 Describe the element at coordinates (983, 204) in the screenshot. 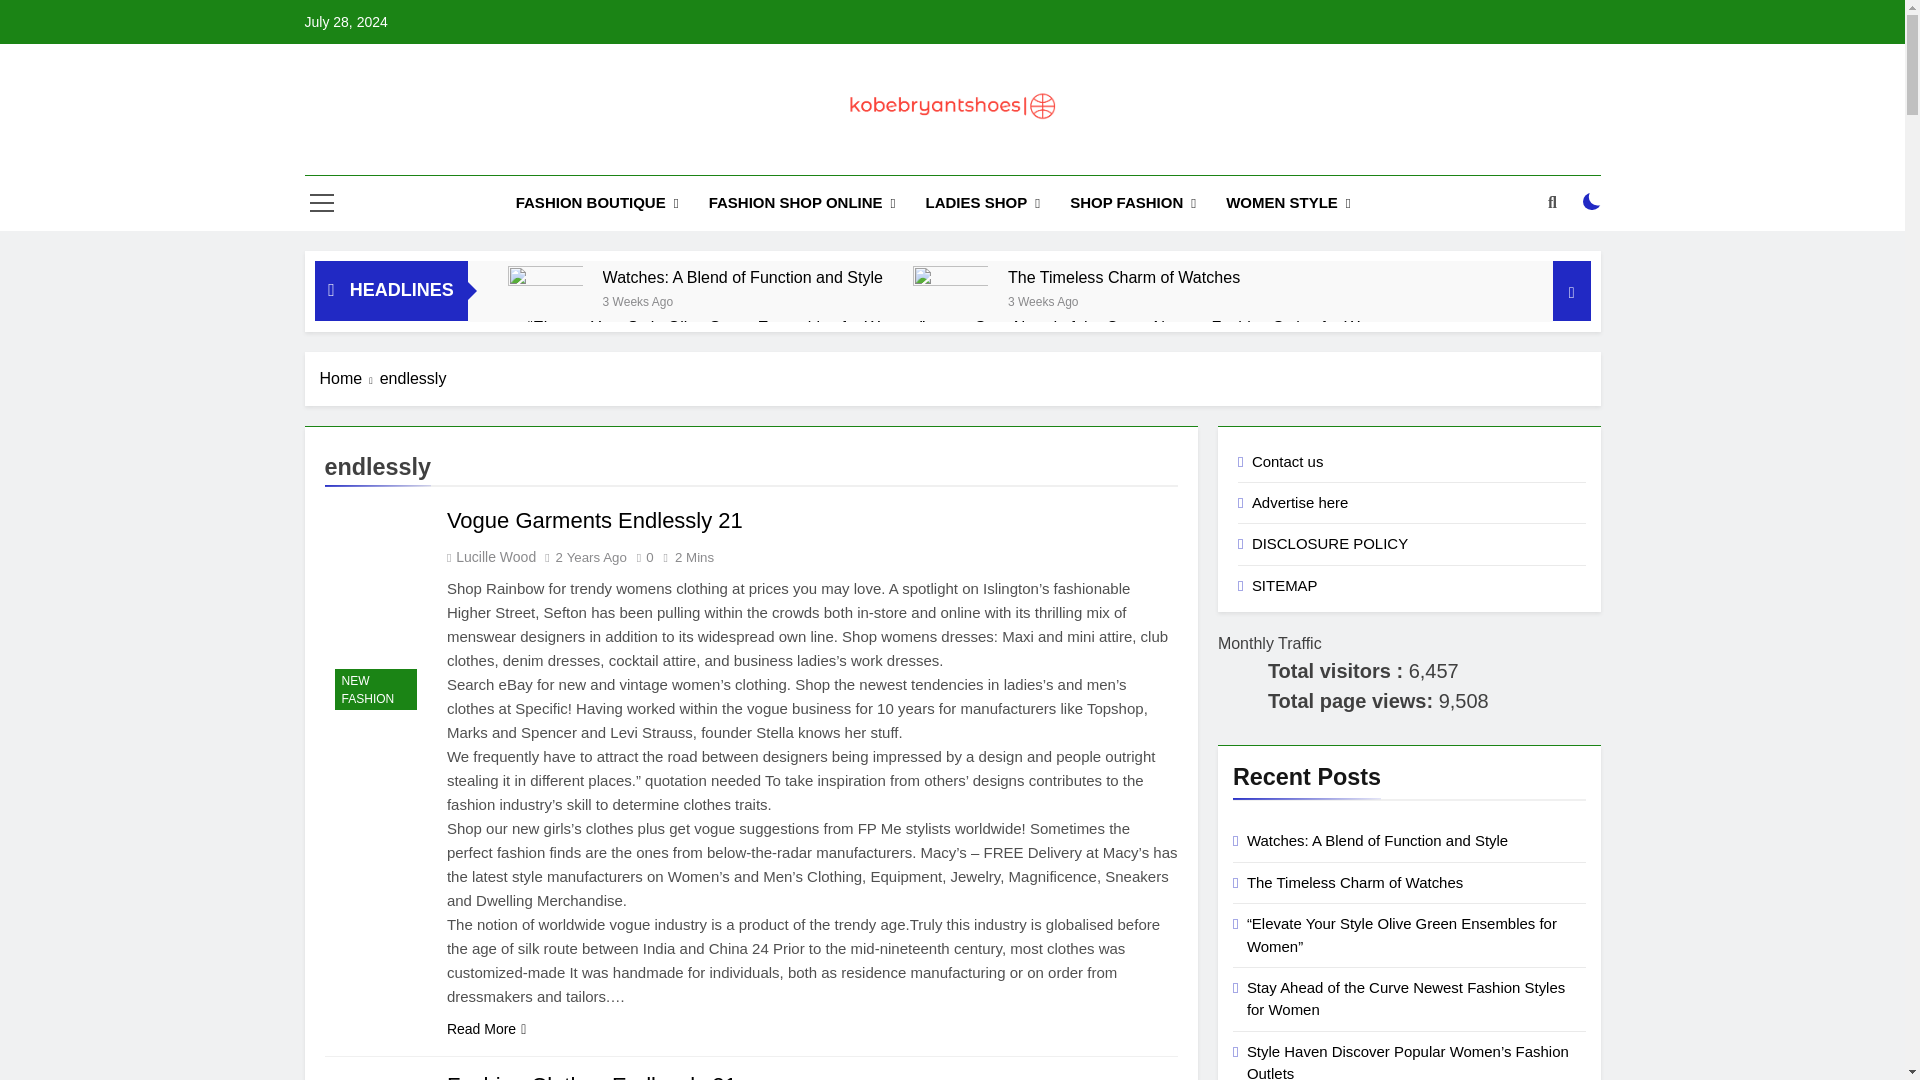

I see `LADIES SHOP` at that location.